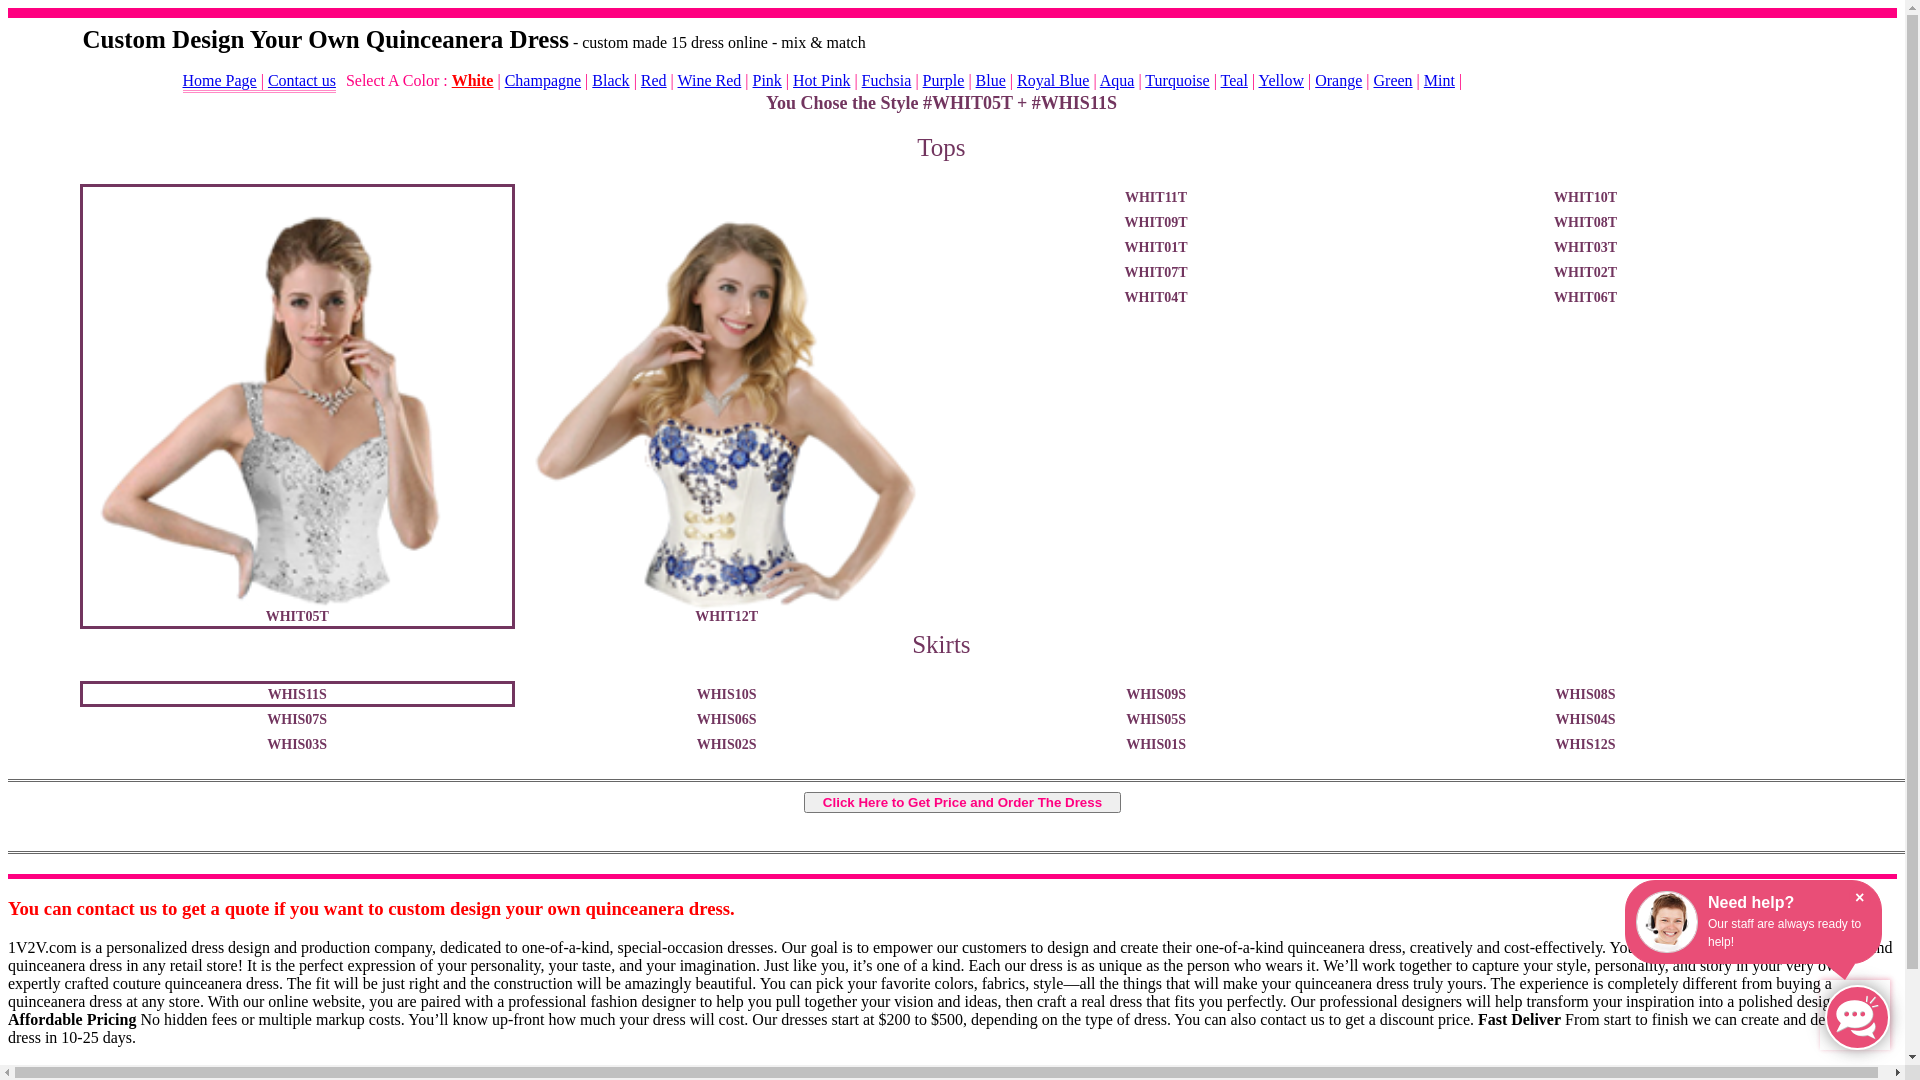  I want to click on White, so click(472, 80).